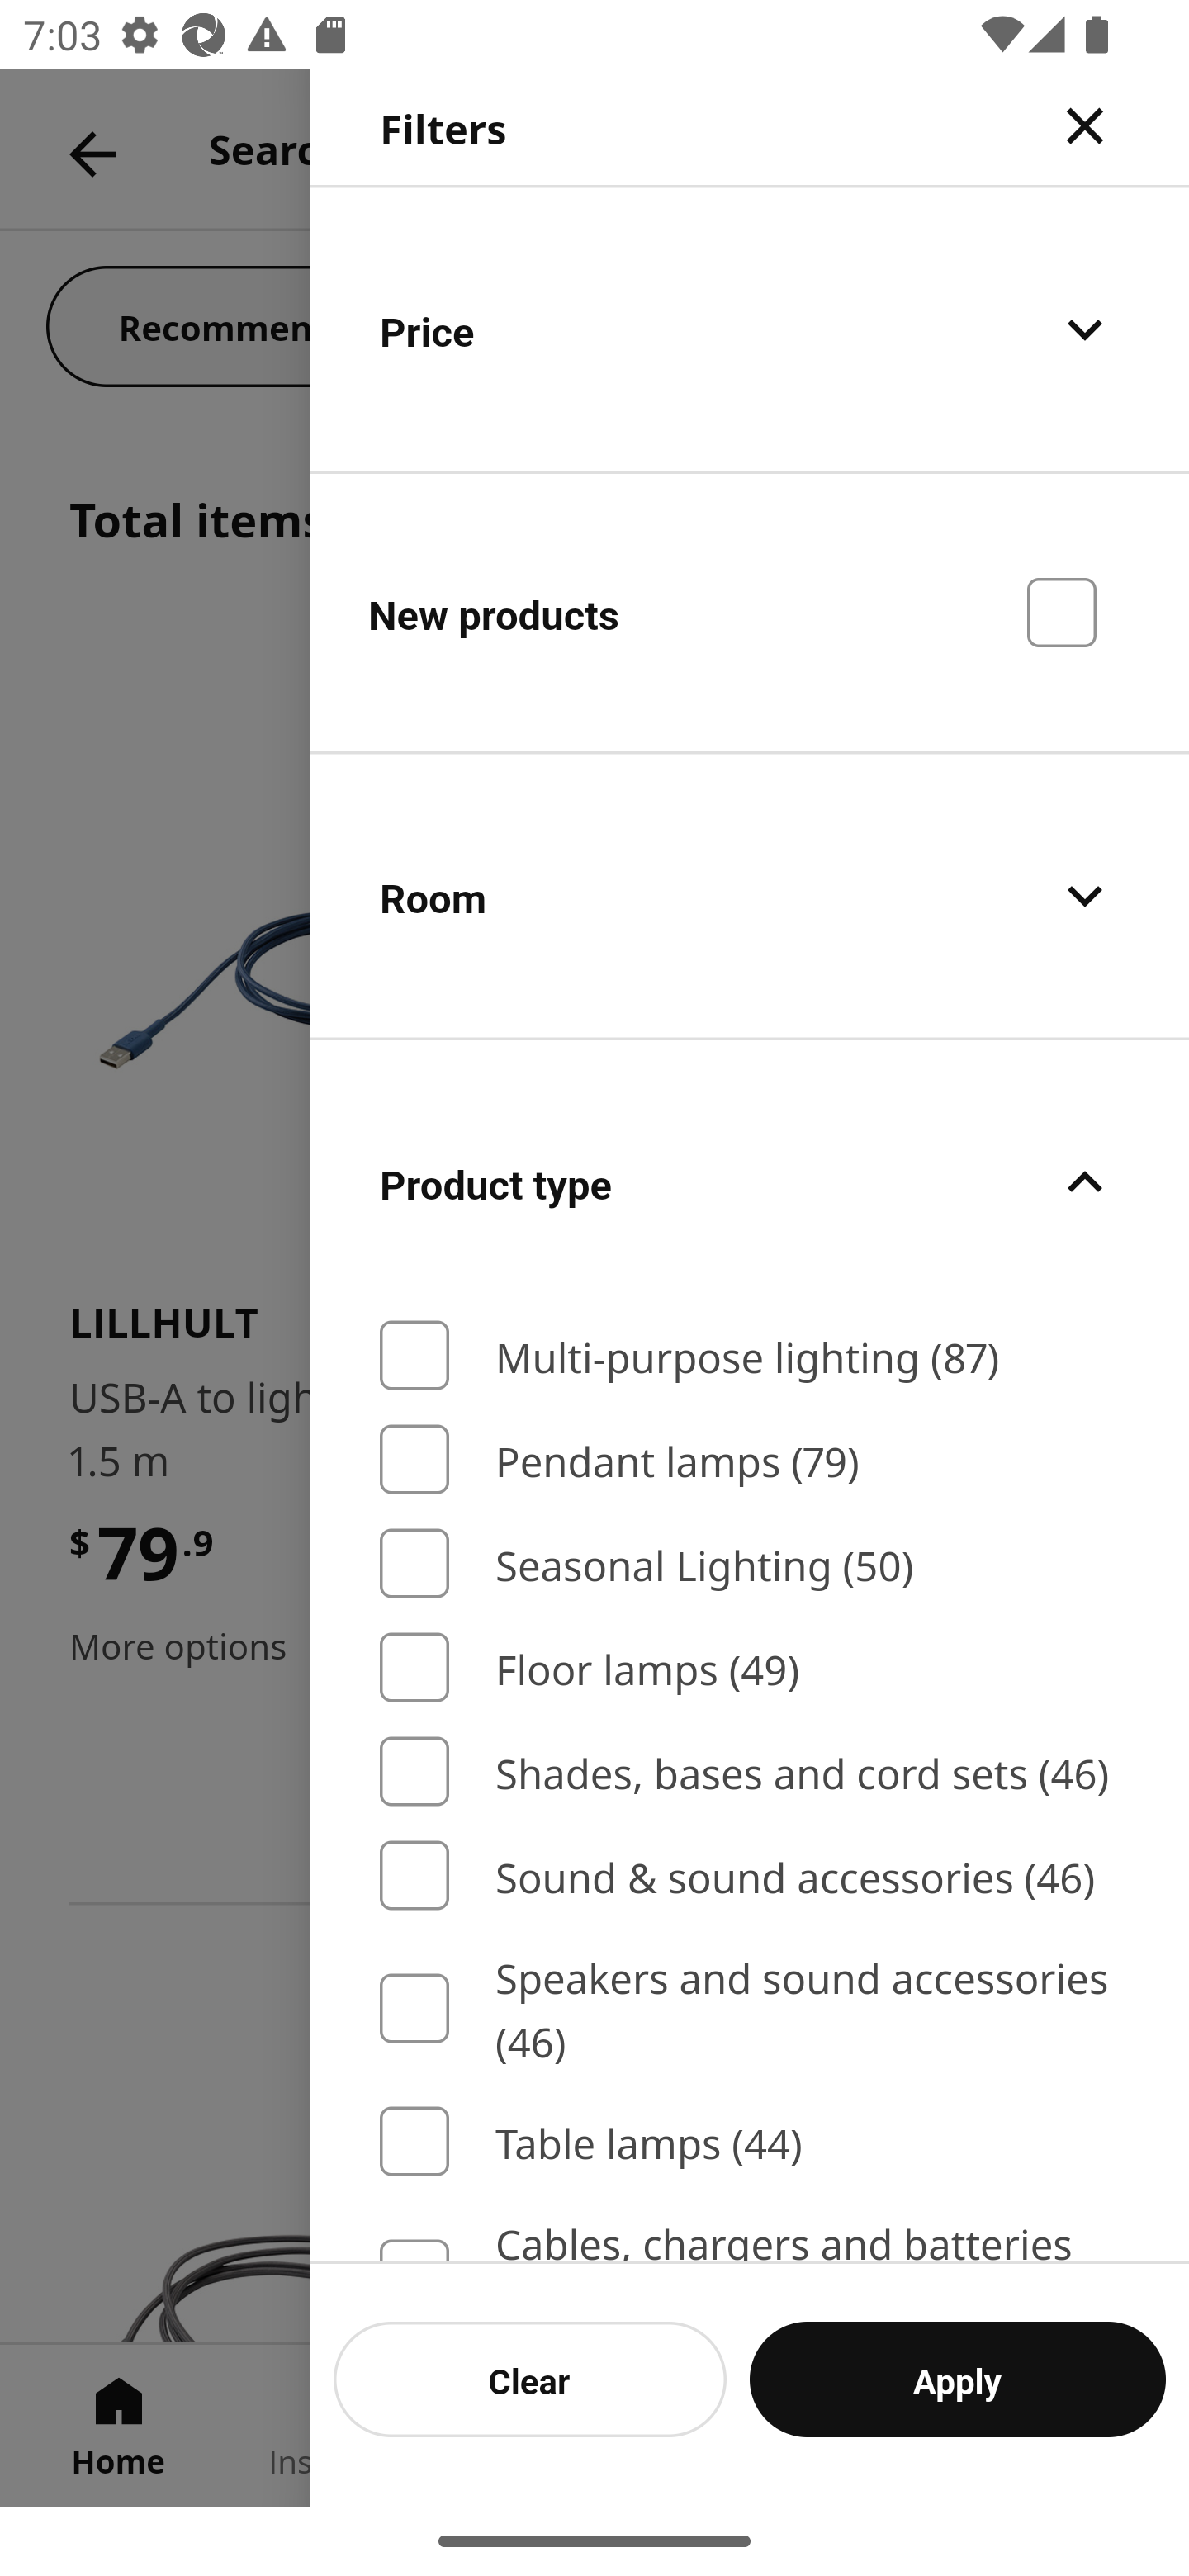  Describe the element at coordinates (750, 1459) in the screenshot. I see `Pendant lamps (79)` at that location.